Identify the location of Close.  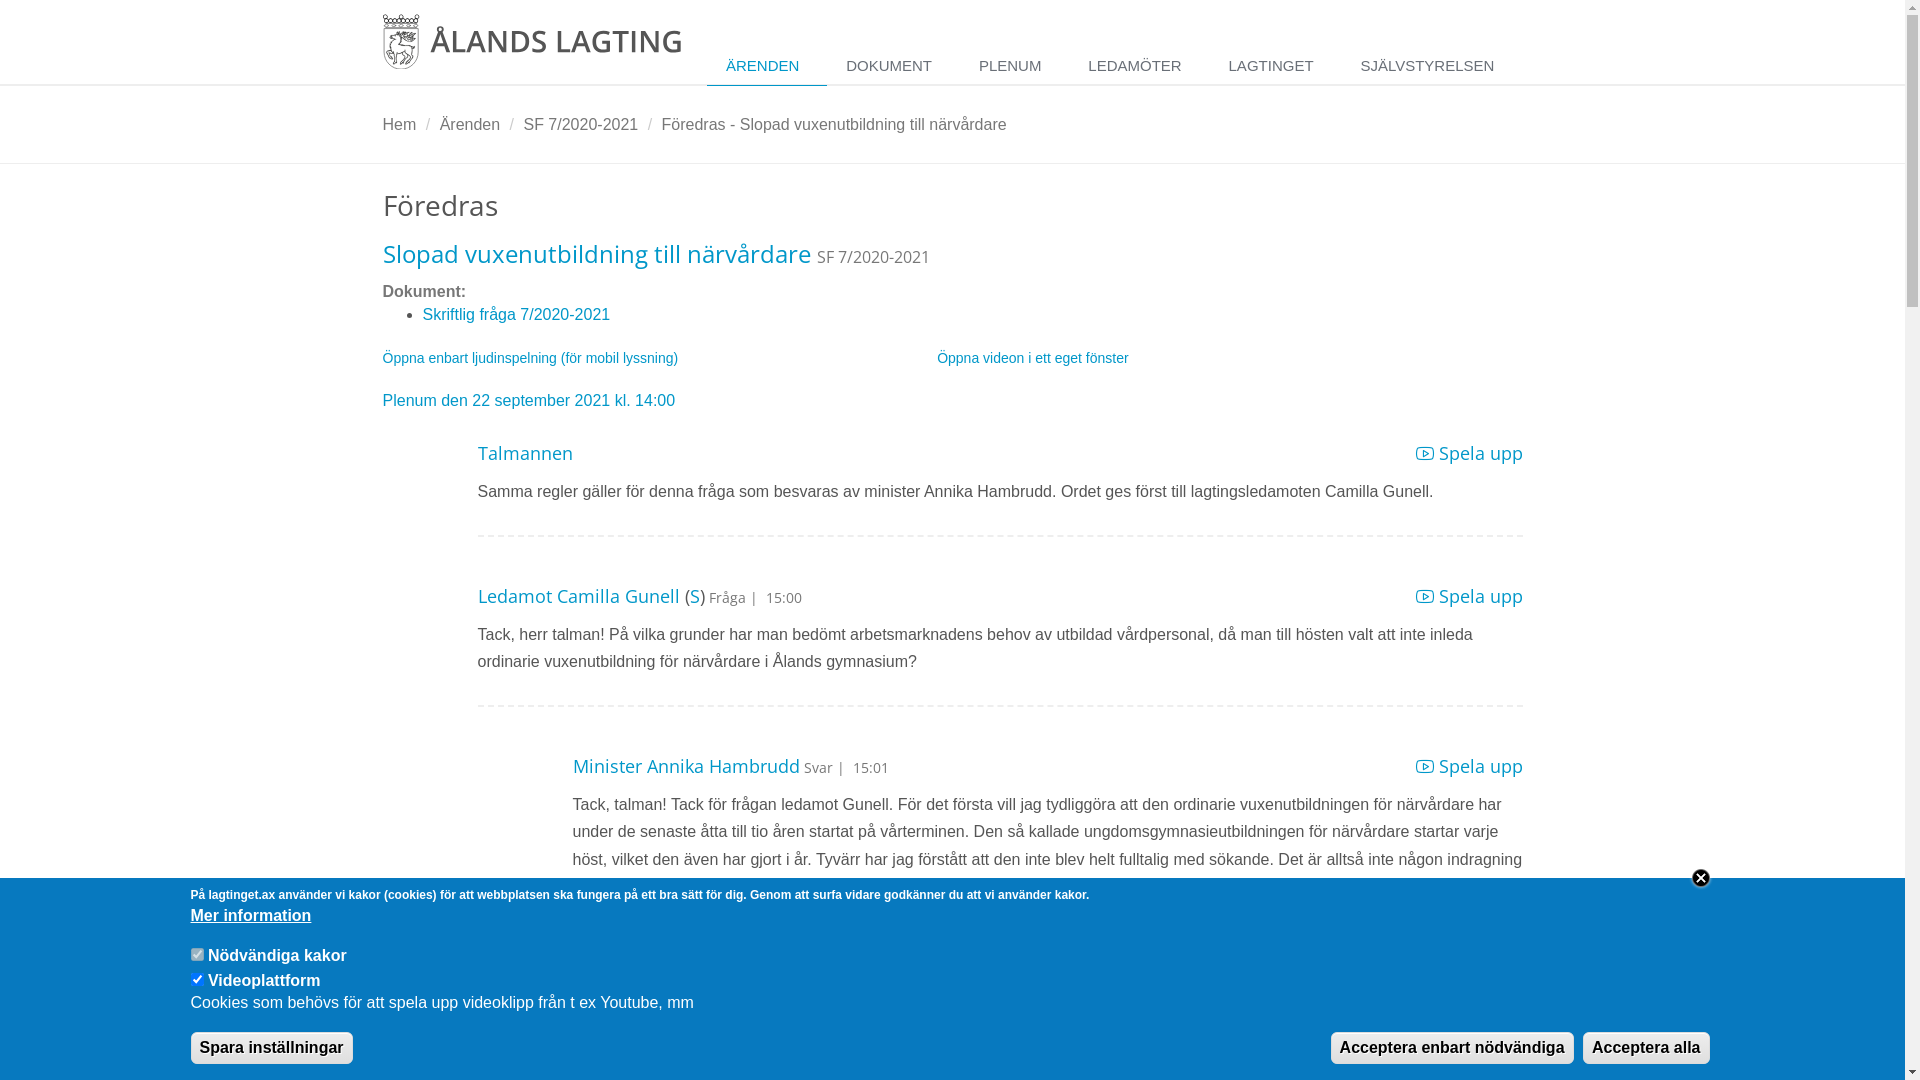
(1700, 878).